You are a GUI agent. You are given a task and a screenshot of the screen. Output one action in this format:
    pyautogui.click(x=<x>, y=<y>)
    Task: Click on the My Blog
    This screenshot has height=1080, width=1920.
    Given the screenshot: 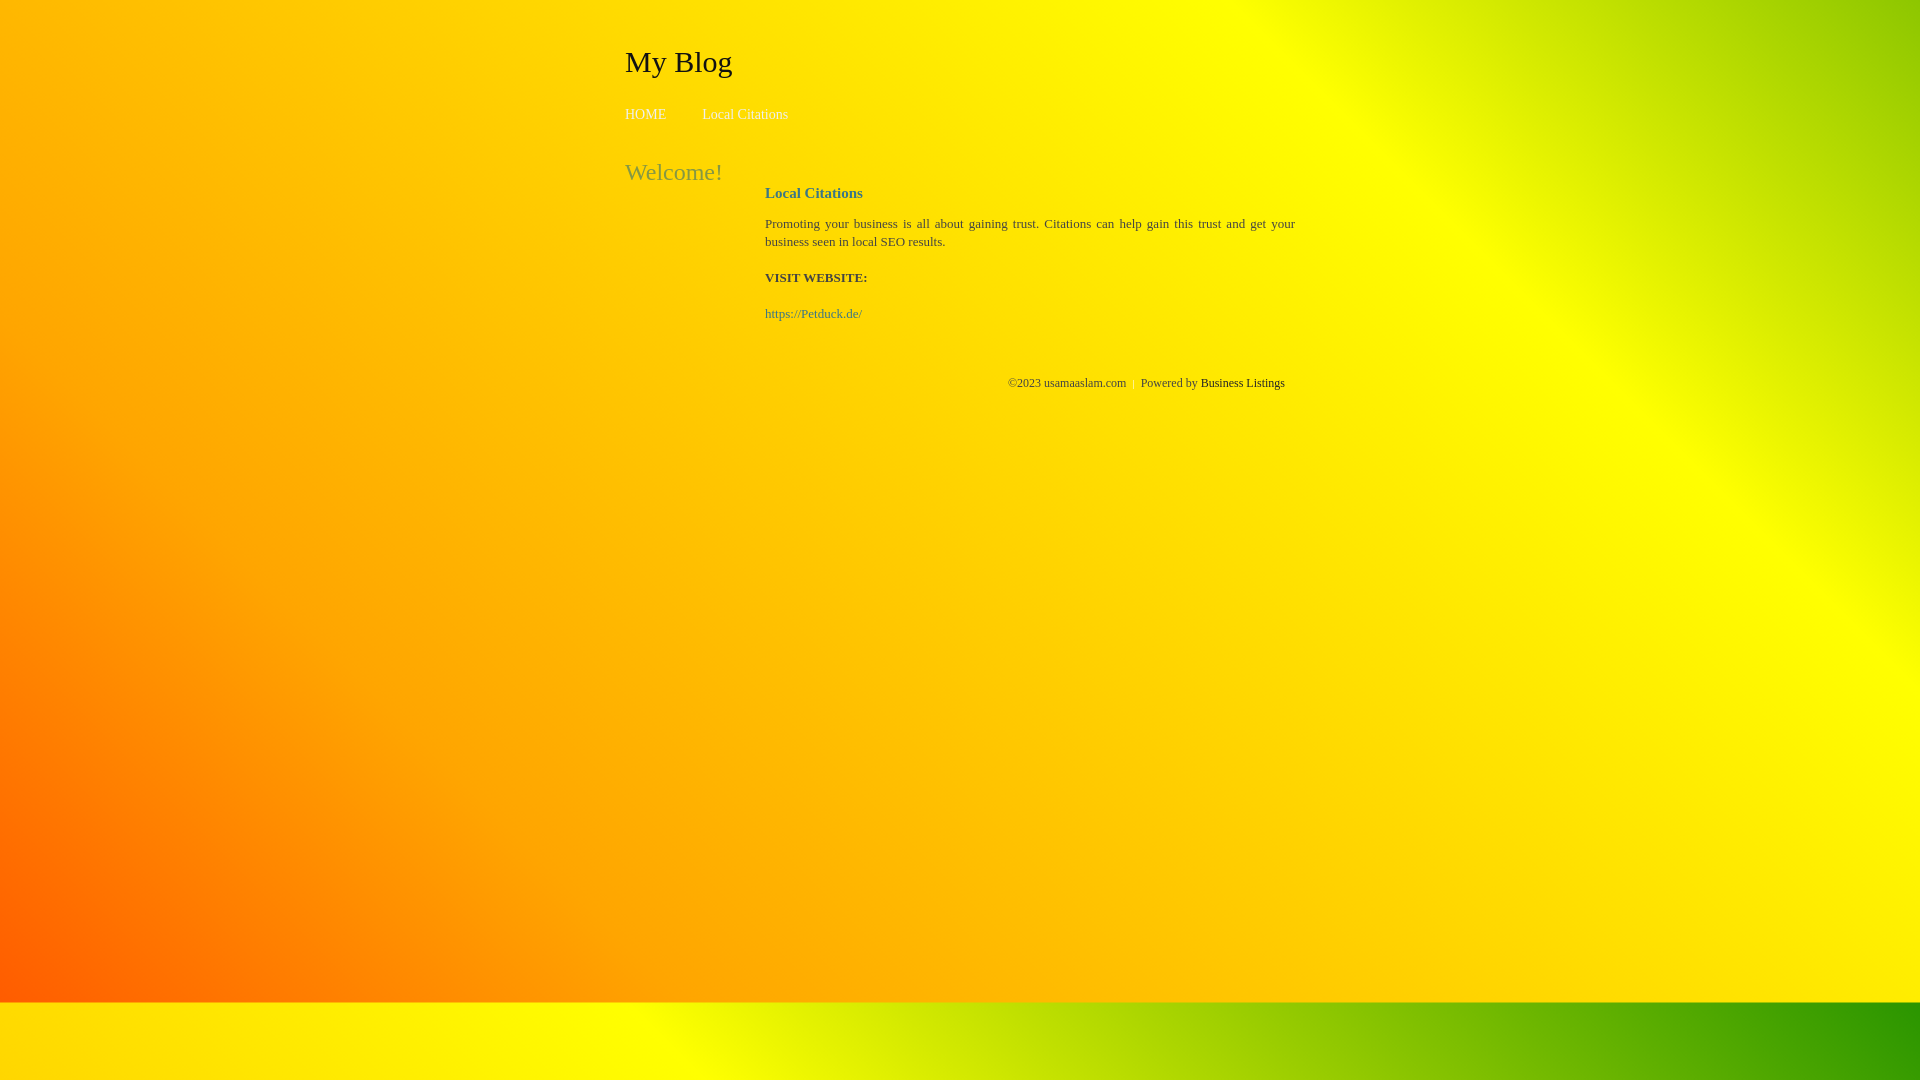 What is the action you would take?
    pyautogui.click(x=679, y=61)
    